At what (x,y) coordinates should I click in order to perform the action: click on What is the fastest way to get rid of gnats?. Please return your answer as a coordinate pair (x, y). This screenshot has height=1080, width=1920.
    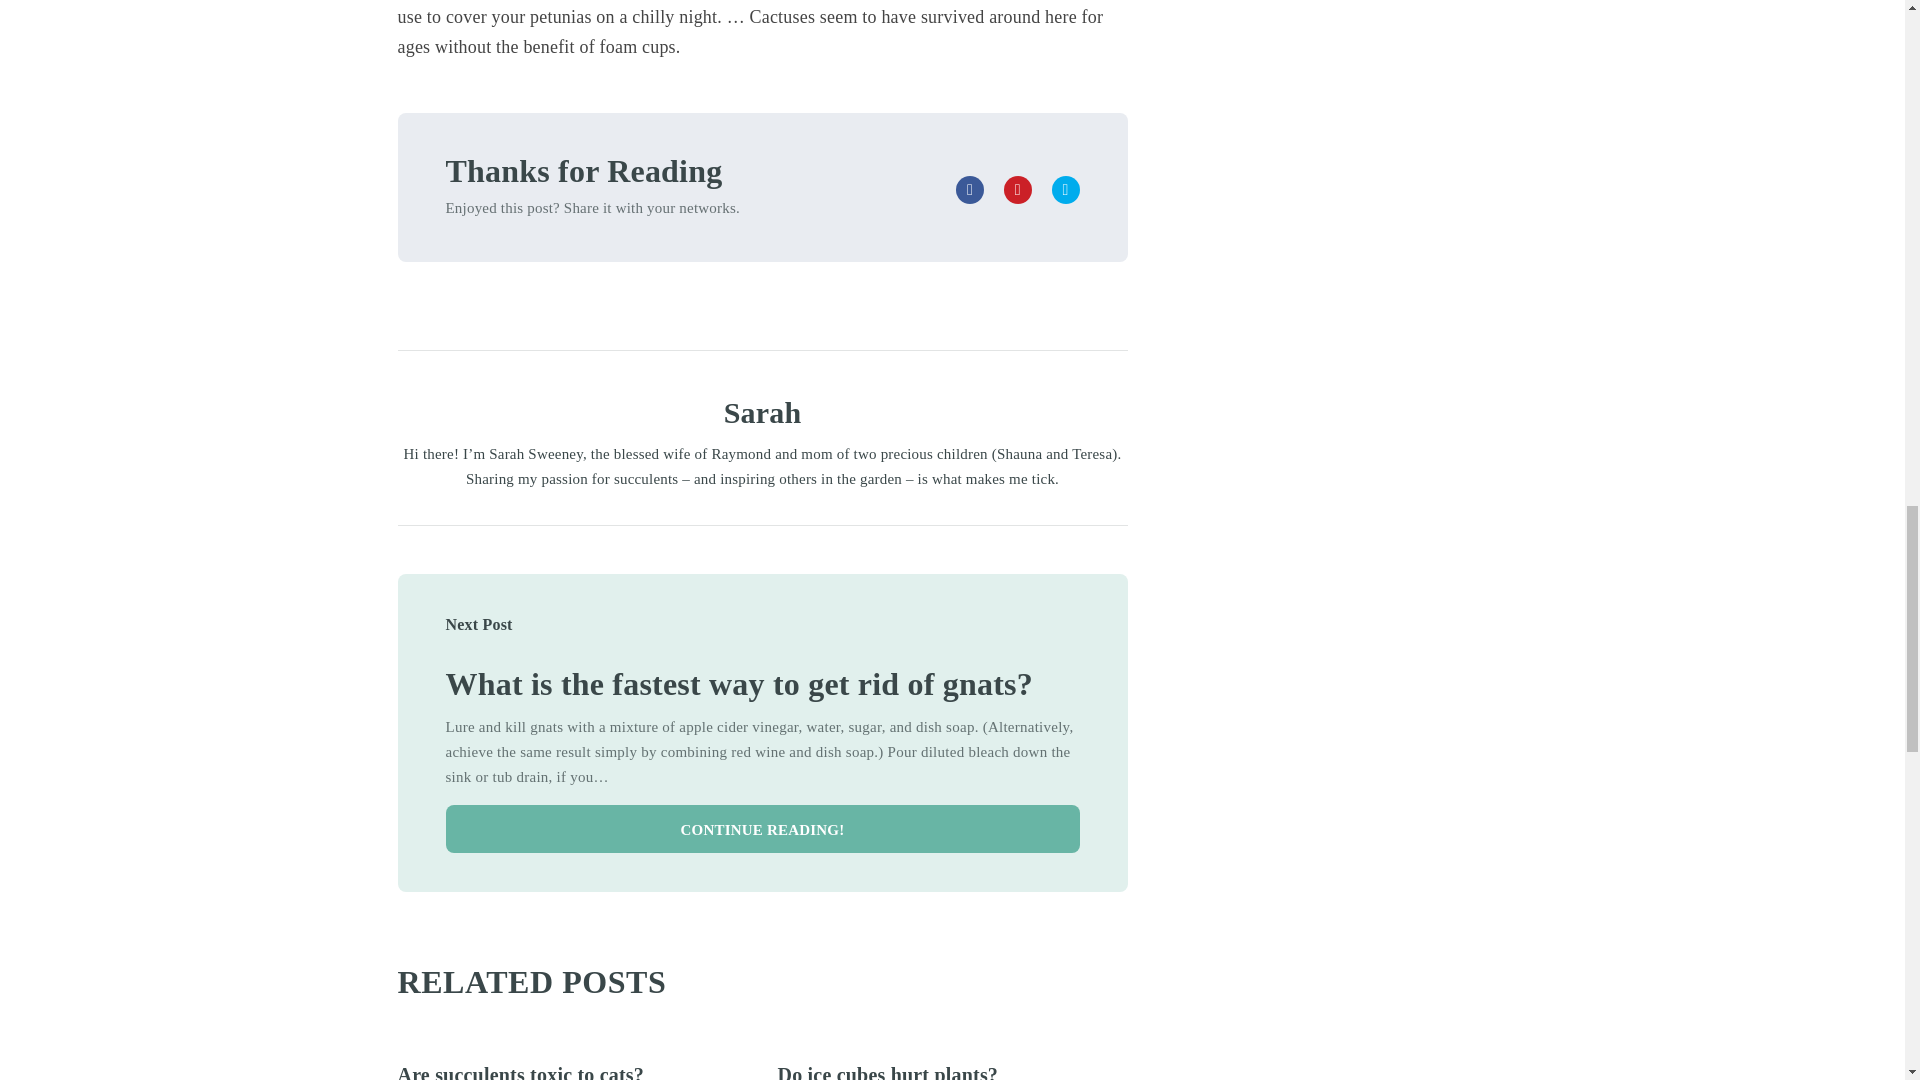
    Looking at the image, I should click on (738, 684).